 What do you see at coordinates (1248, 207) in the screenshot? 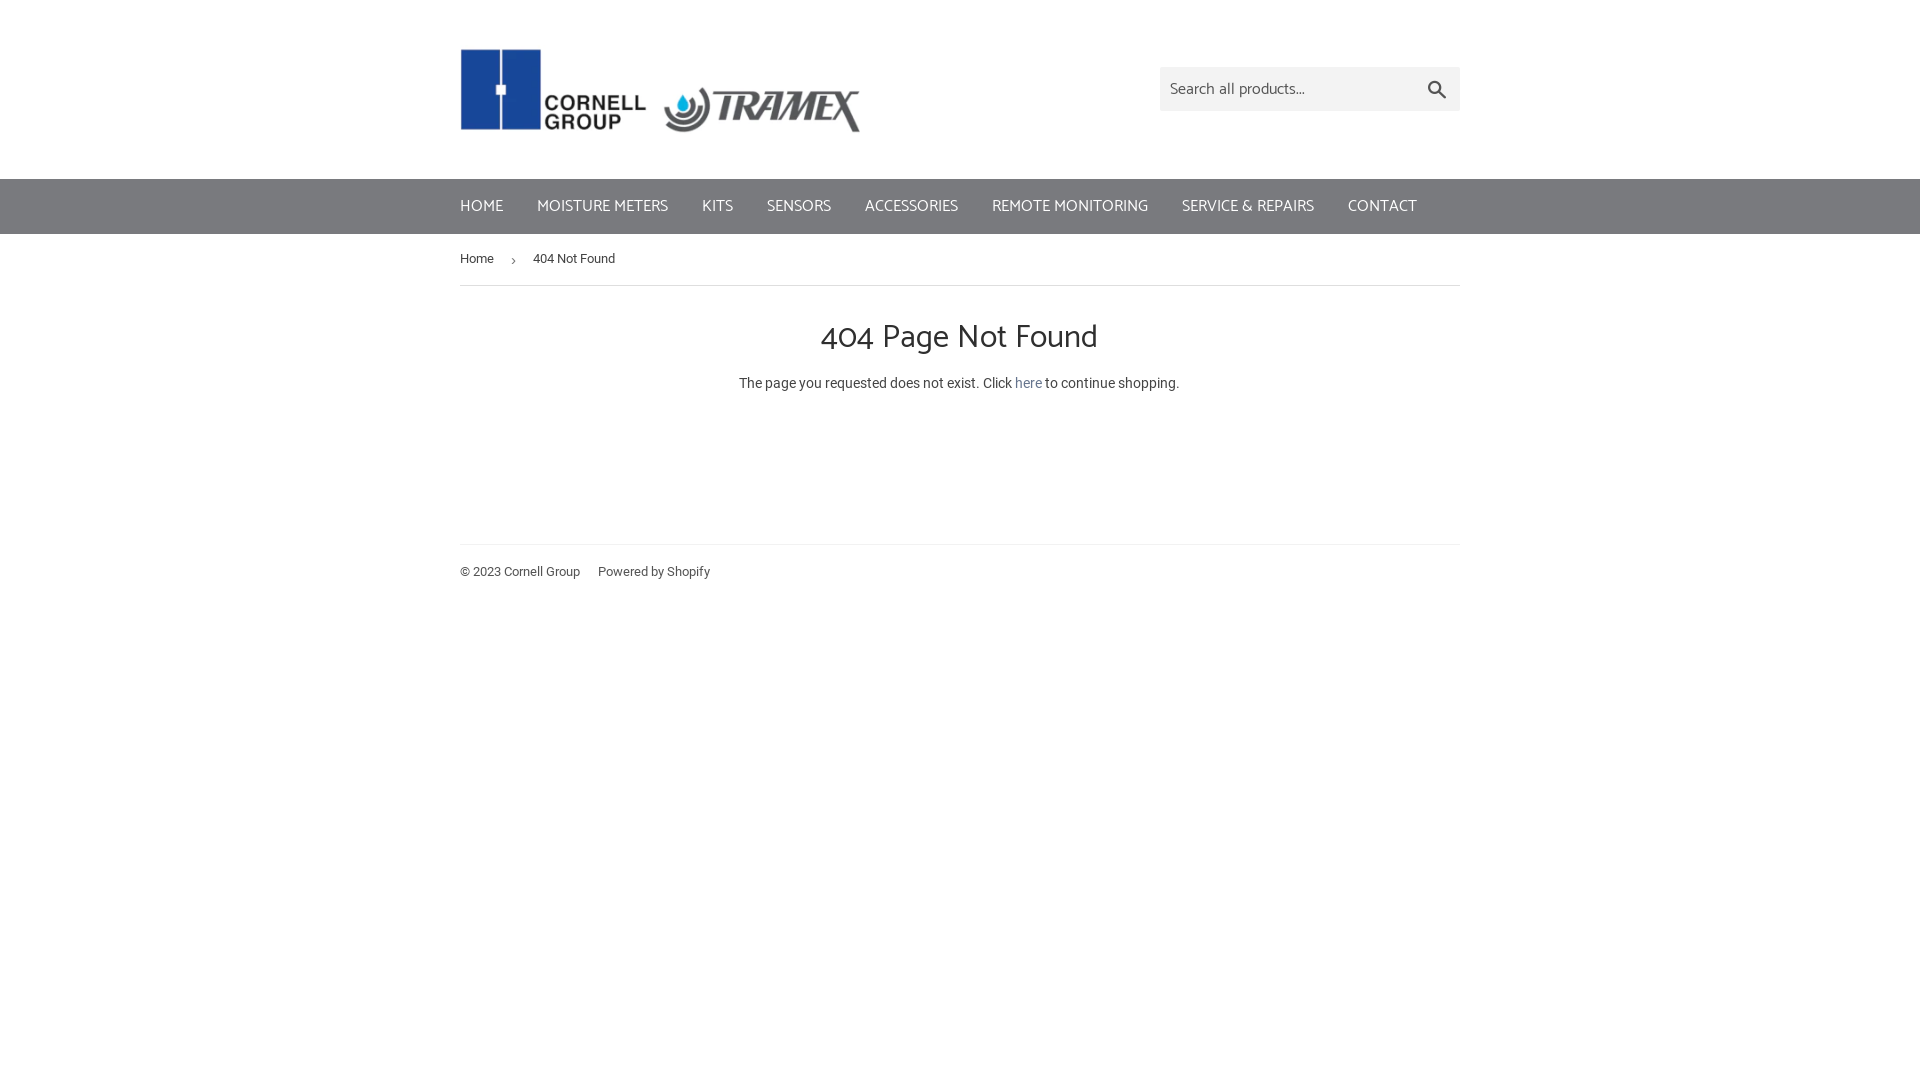
I see `SERVICE & REPAIRS` at bounding box center [1248, 207].